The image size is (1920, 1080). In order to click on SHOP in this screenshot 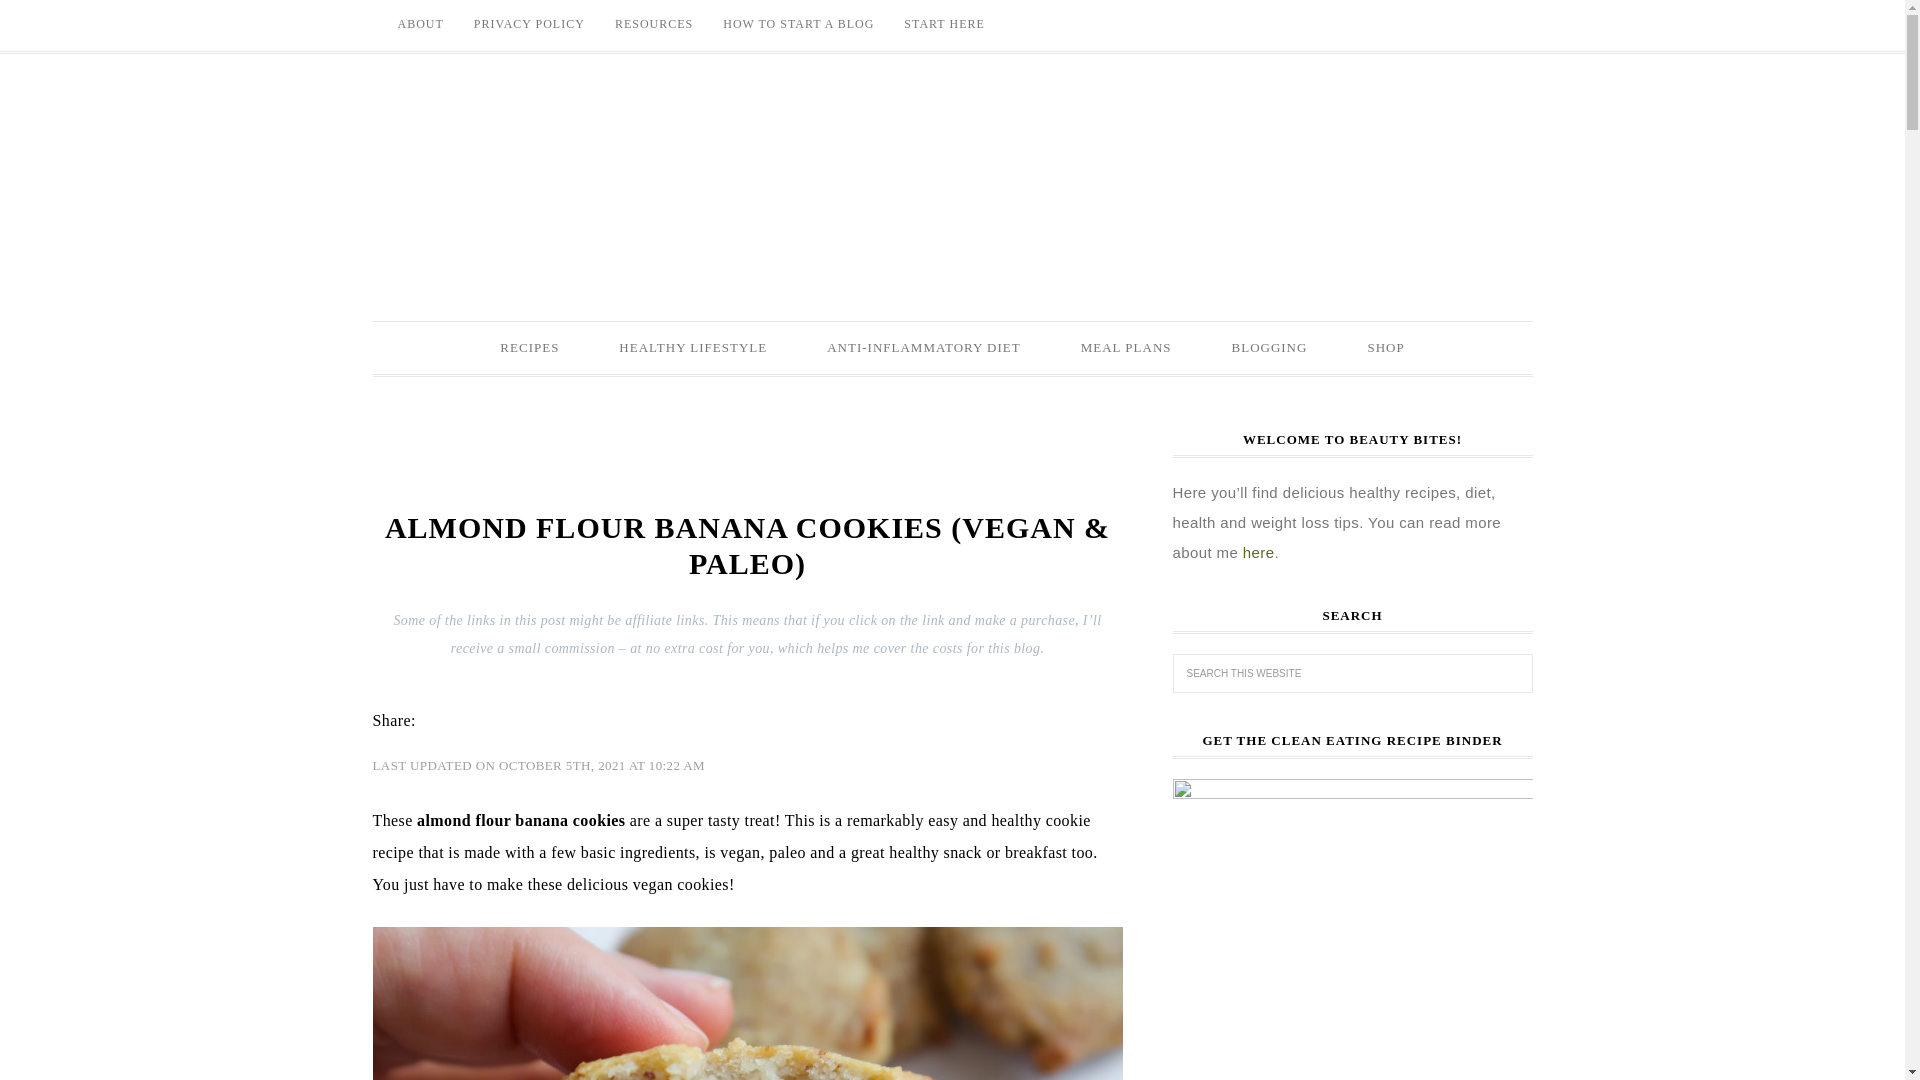, I will do `click(1385, 347)`.